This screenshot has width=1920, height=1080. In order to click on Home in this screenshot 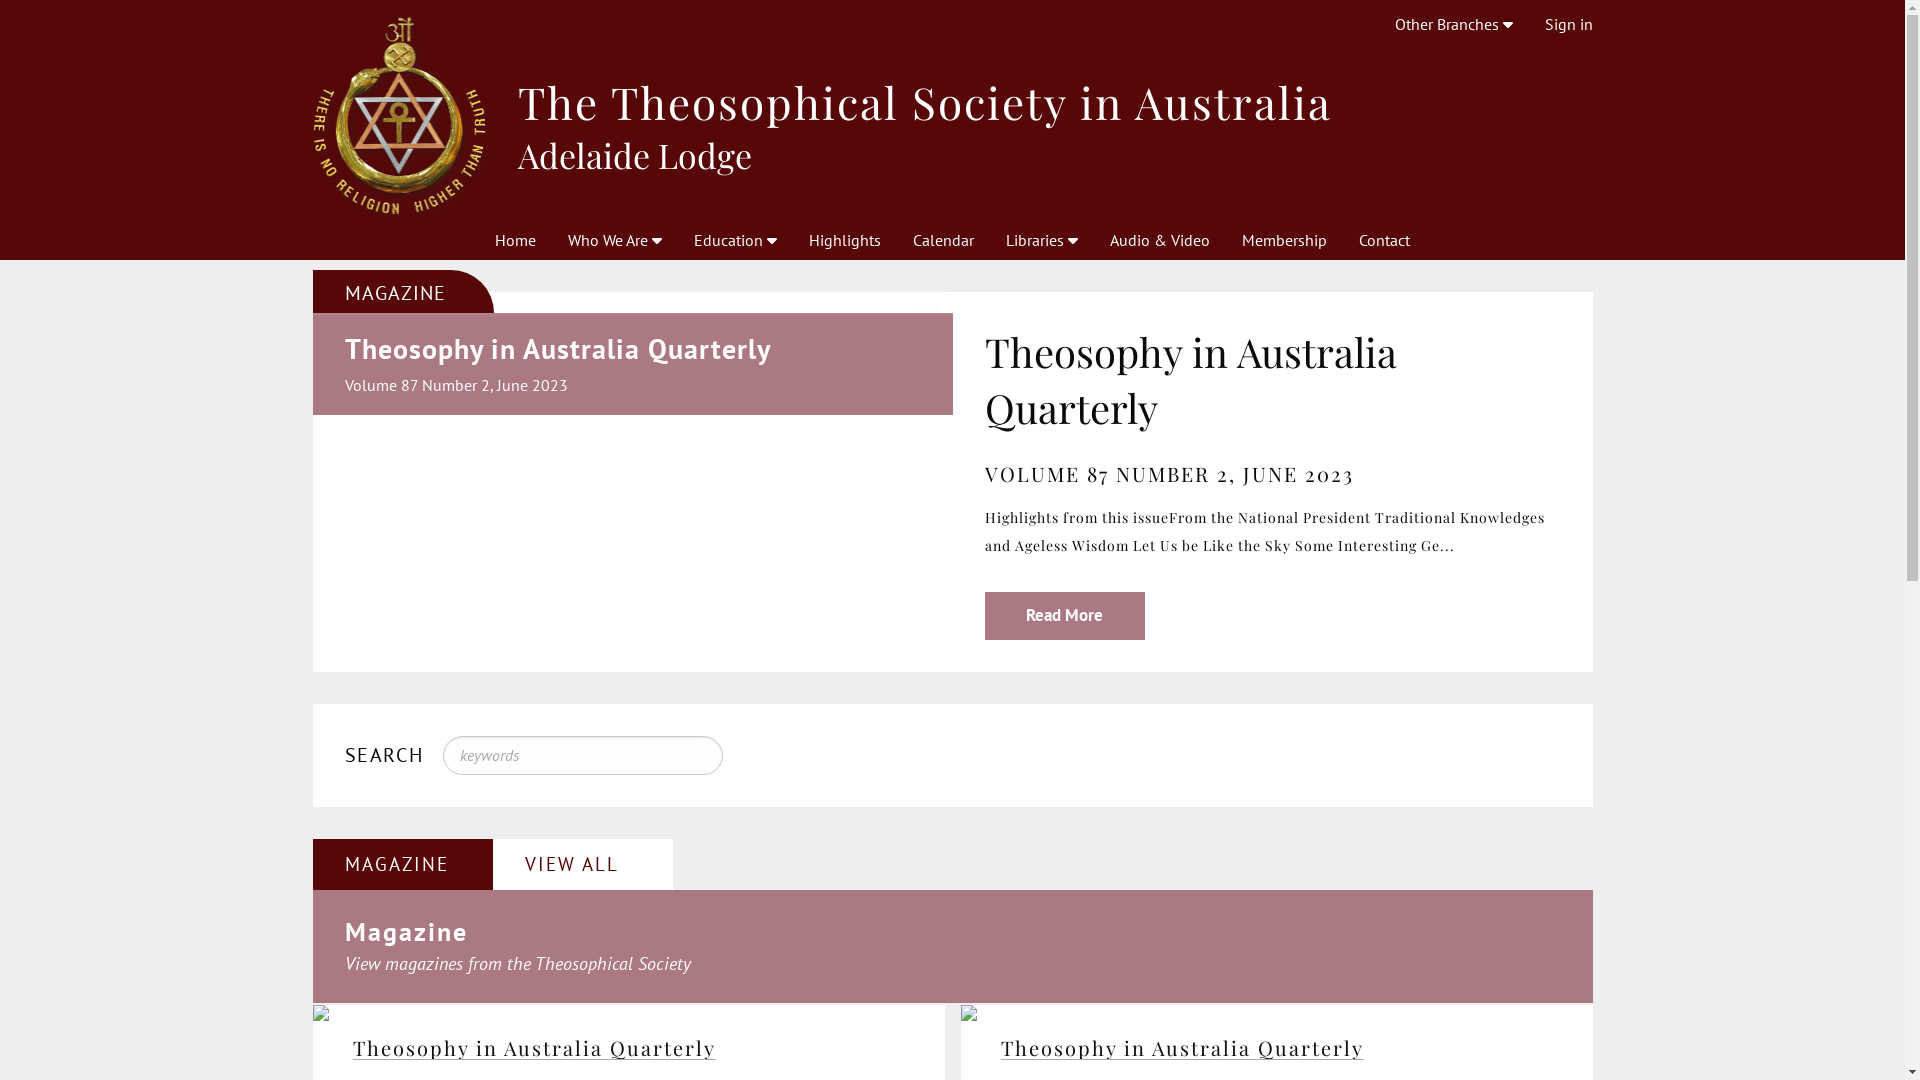, I will do `click(516, 240)`.